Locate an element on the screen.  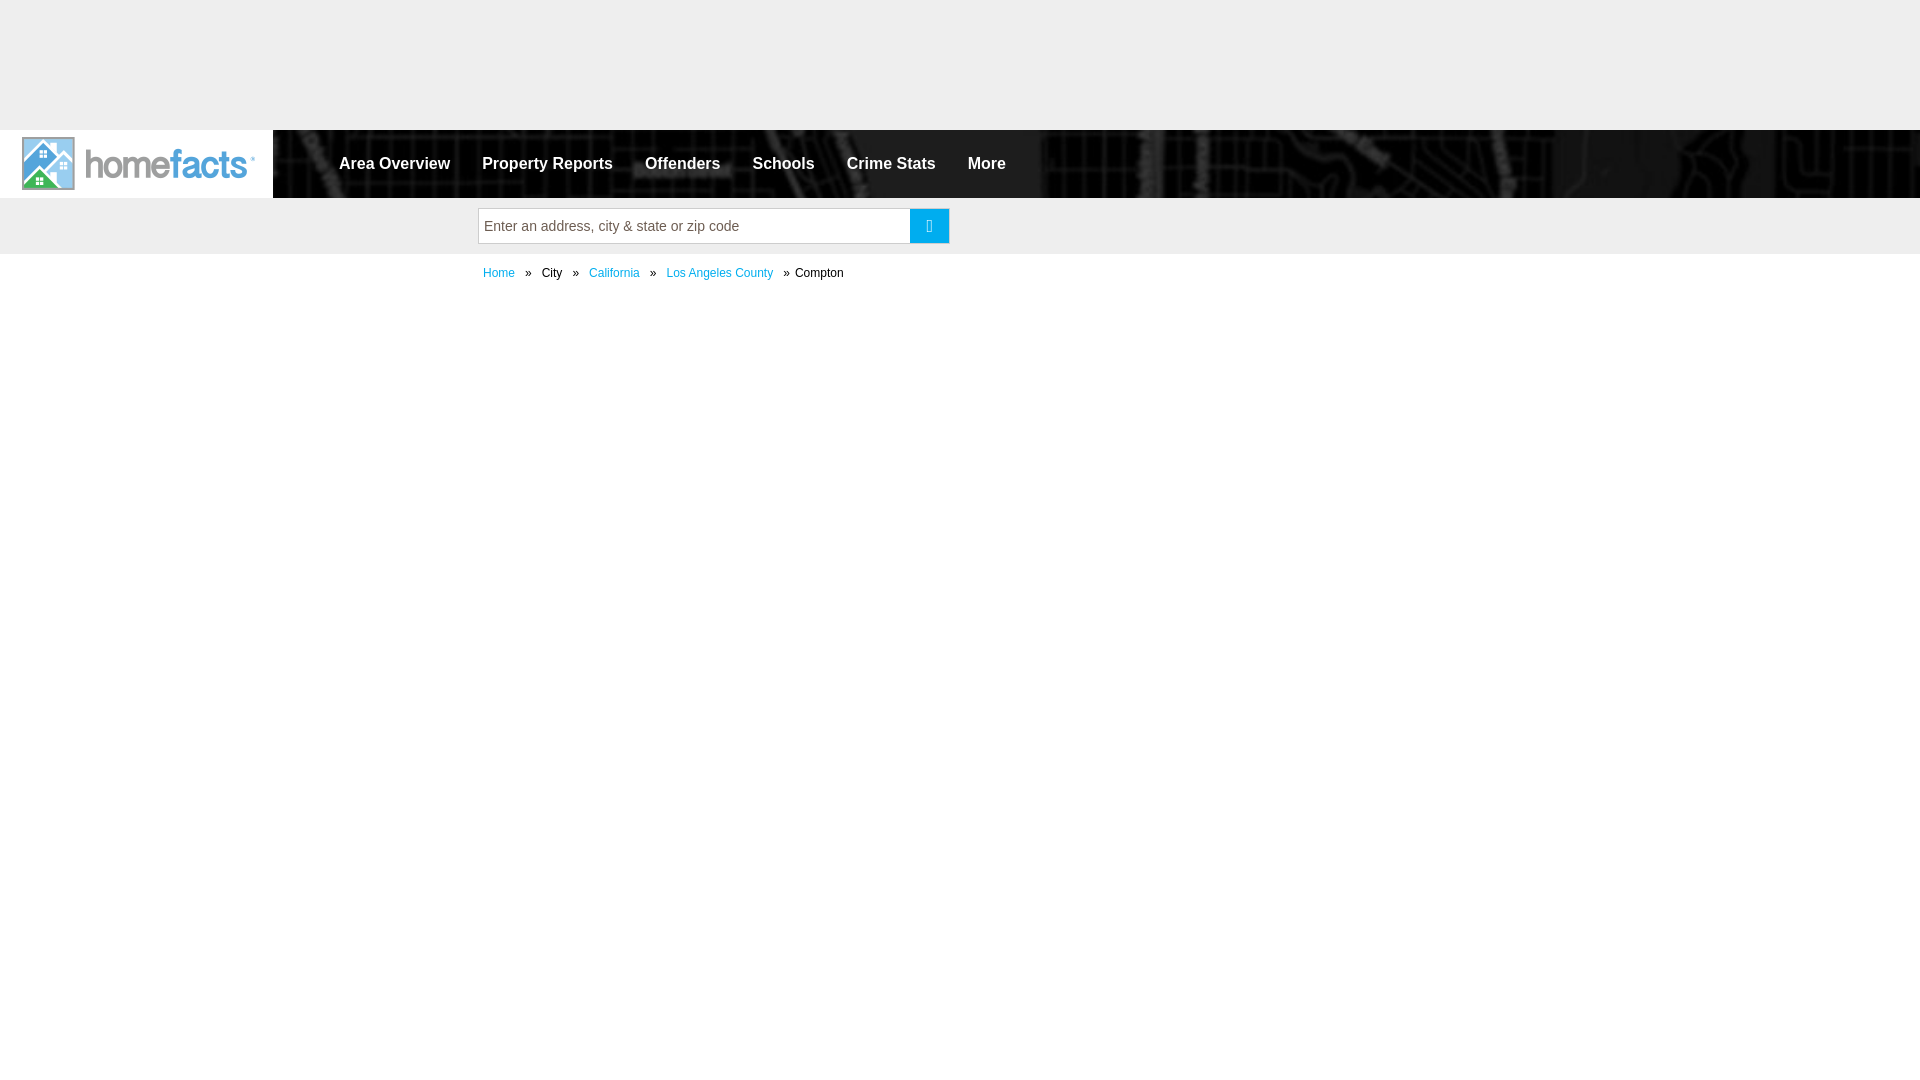
More is located at coordinates (986, 163).